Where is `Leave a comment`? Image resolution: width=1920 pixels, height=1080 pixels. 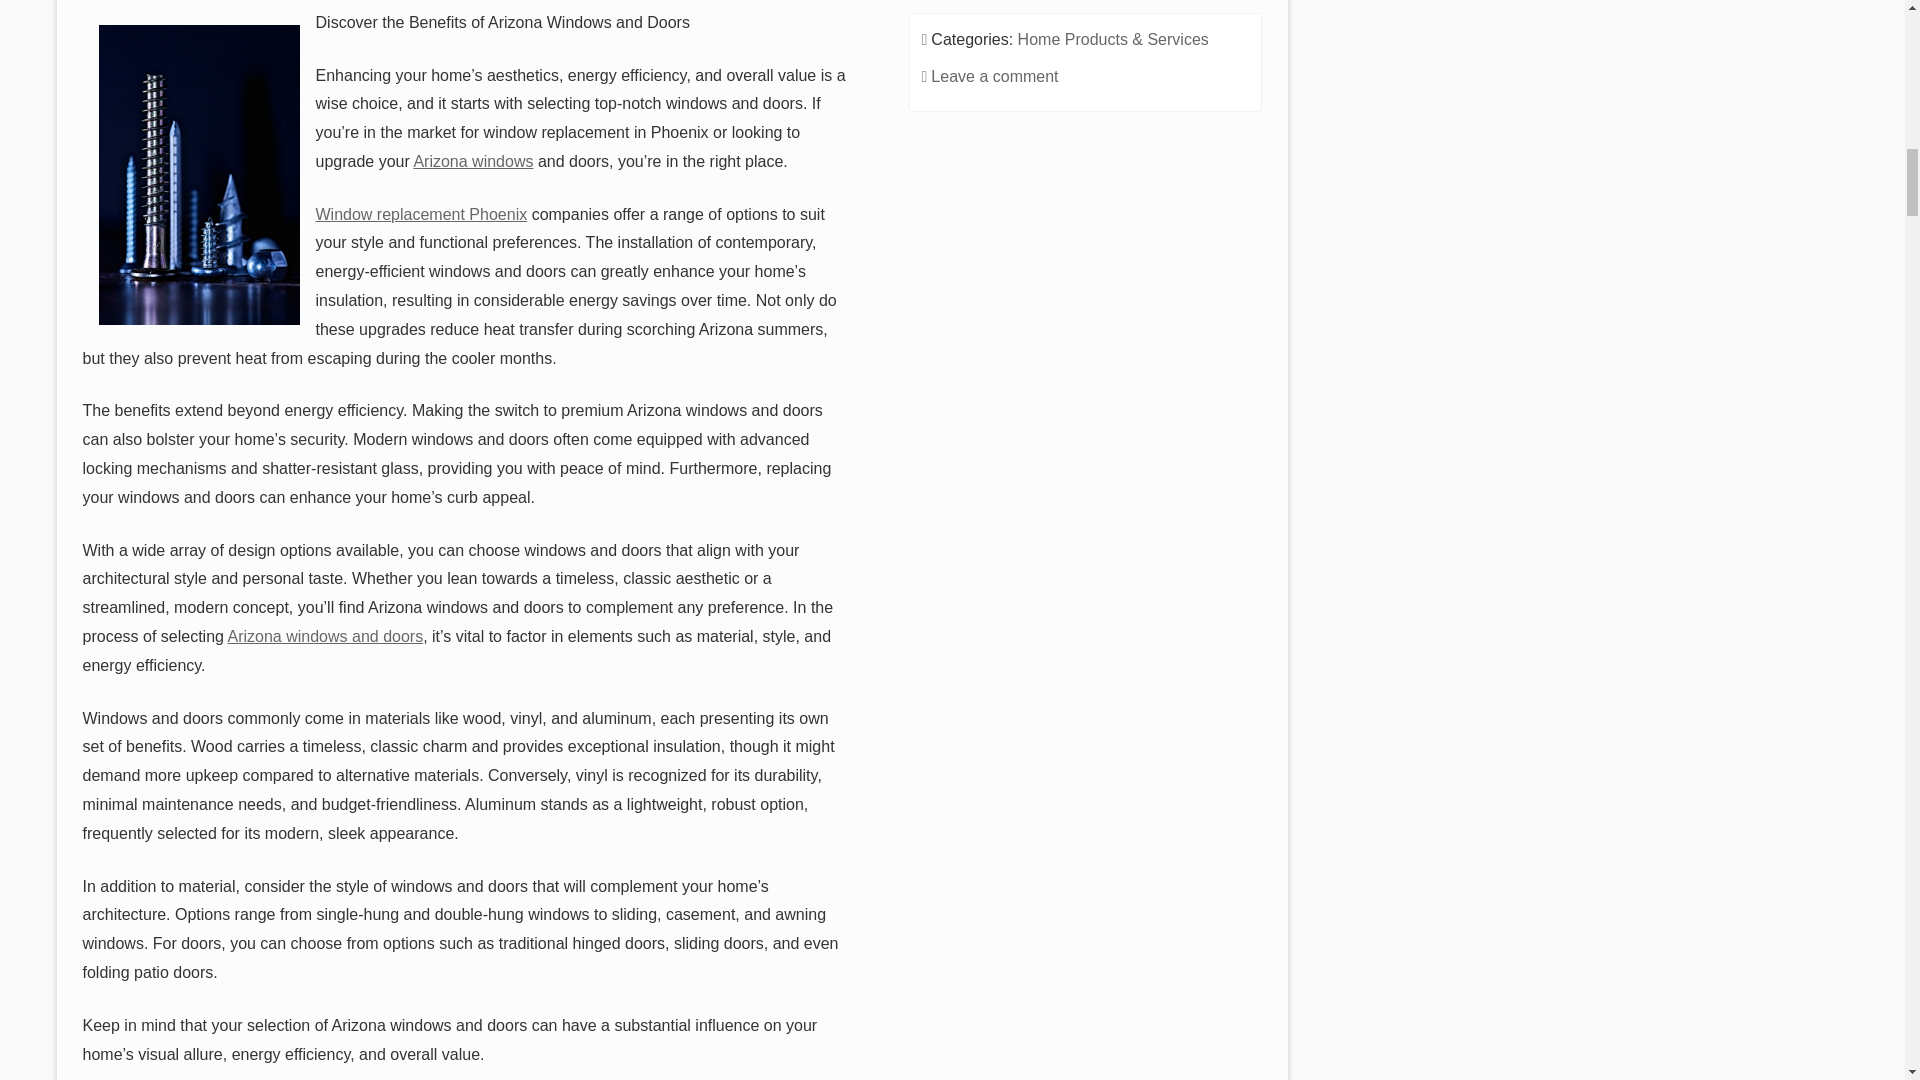 Leave a comment is located at coordinates (994, 76).